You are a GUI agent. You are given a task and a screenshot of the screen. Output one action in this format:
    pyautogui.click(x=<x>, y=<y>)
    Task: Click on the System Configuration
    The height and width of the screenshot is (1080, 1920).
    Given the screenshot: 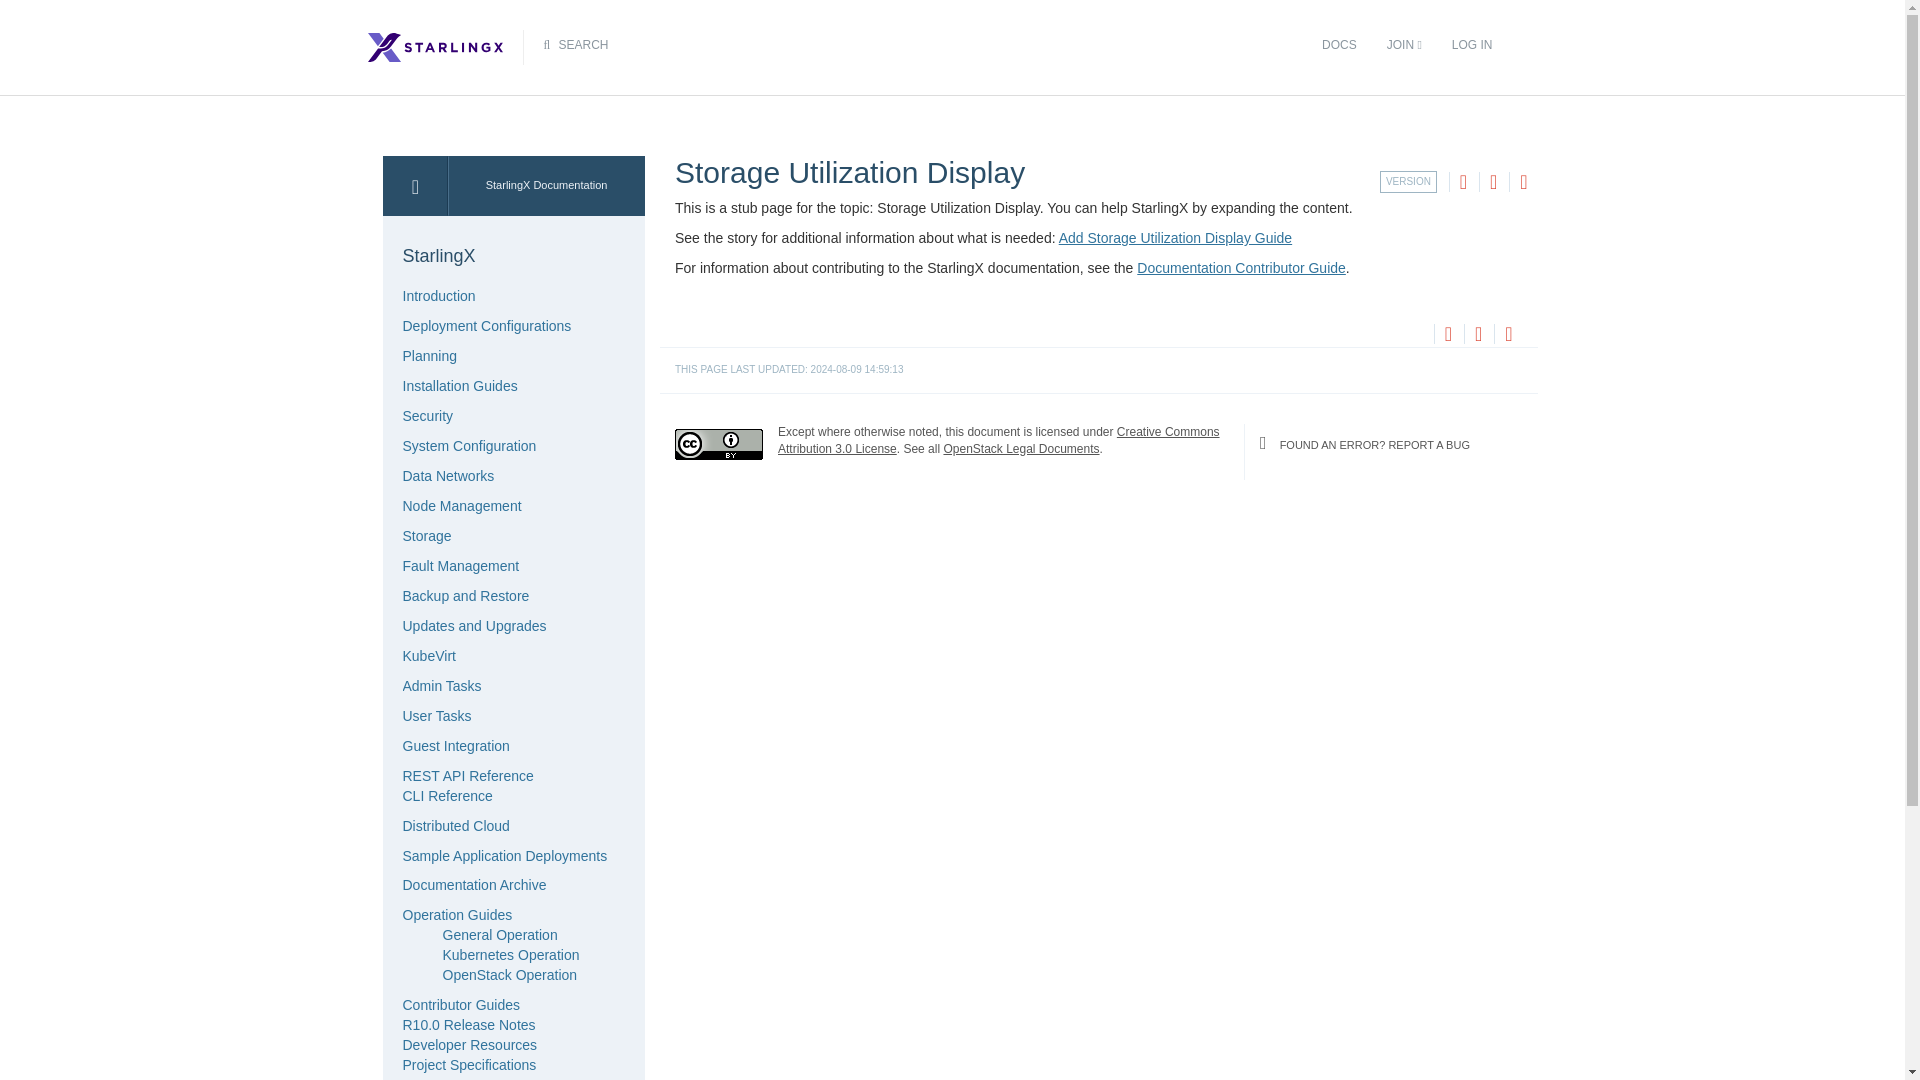 What is the action you would take?
    pyautogui.click(x=468, y=446)
    